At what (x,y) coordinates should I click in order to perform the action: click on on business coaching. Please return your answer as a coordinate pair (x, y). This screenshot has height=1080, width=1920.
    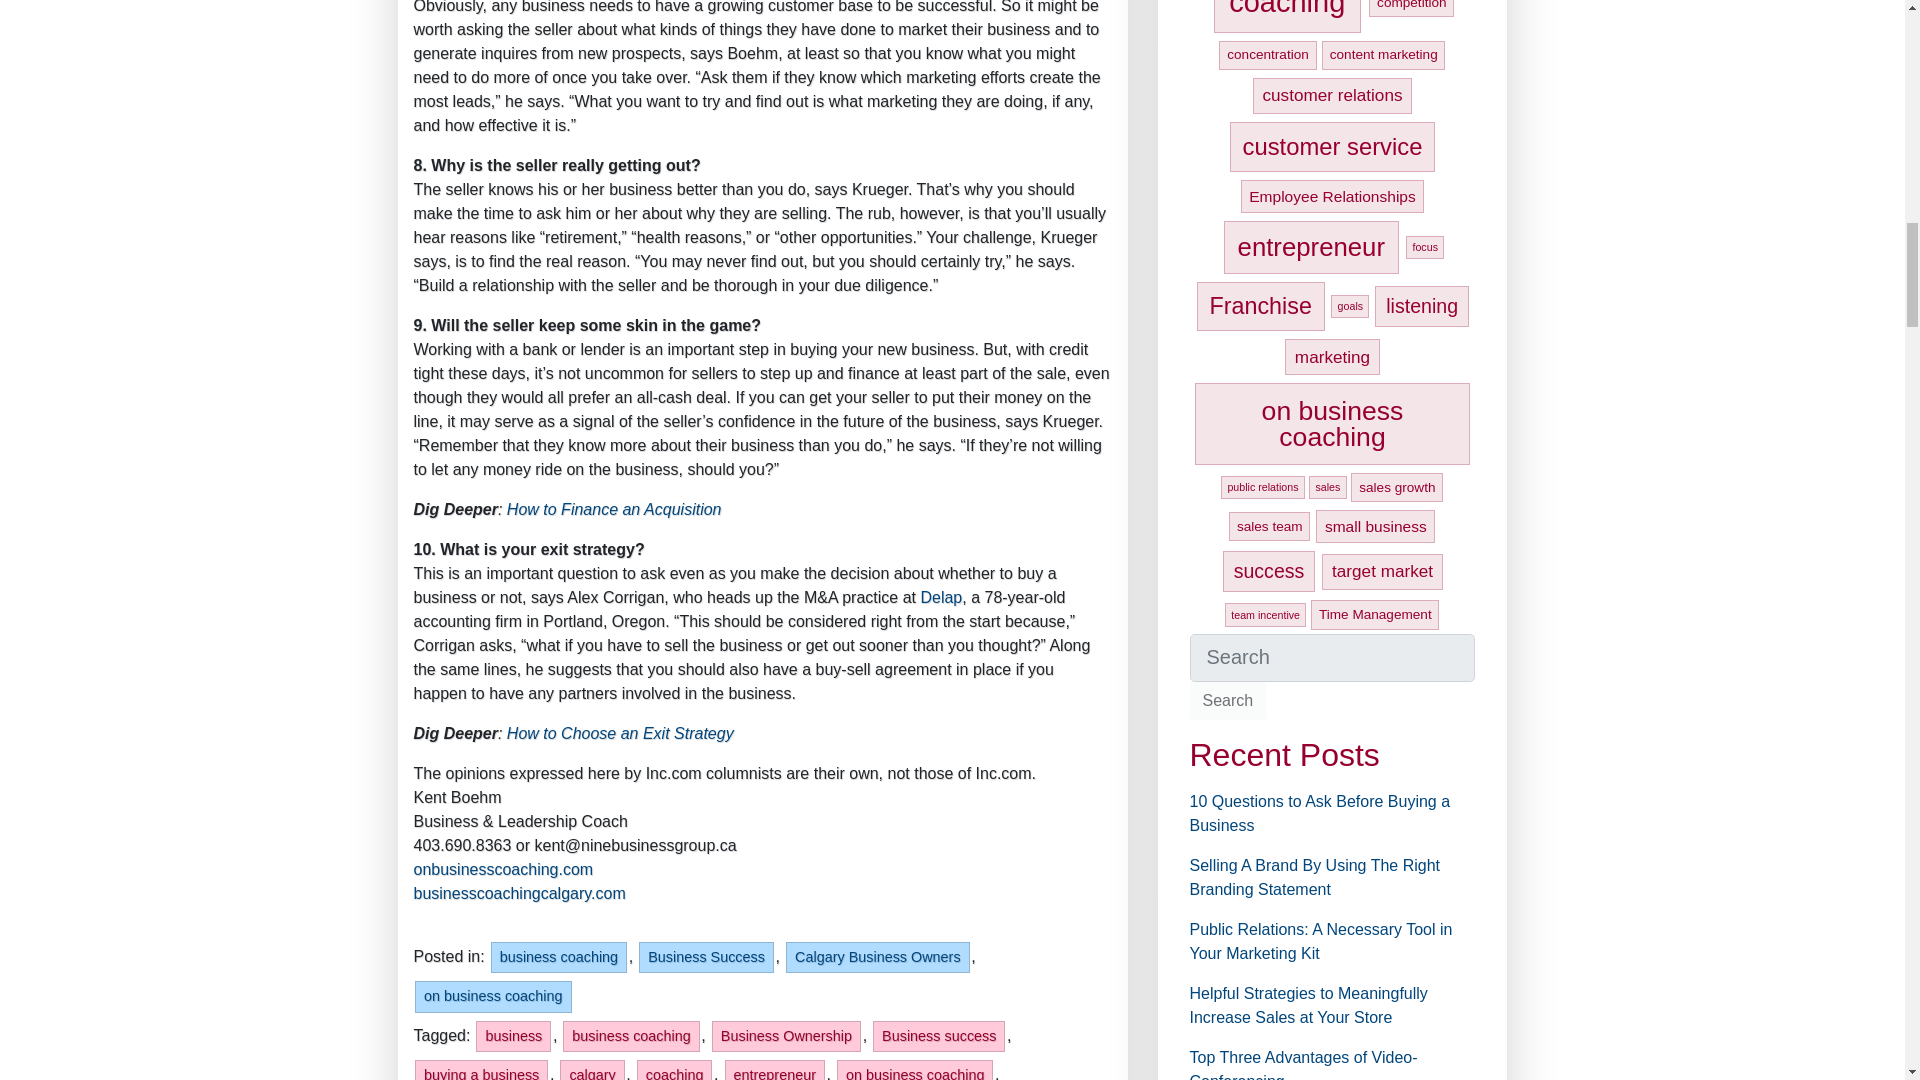
    Looking at the image, I should click on (492, 996).